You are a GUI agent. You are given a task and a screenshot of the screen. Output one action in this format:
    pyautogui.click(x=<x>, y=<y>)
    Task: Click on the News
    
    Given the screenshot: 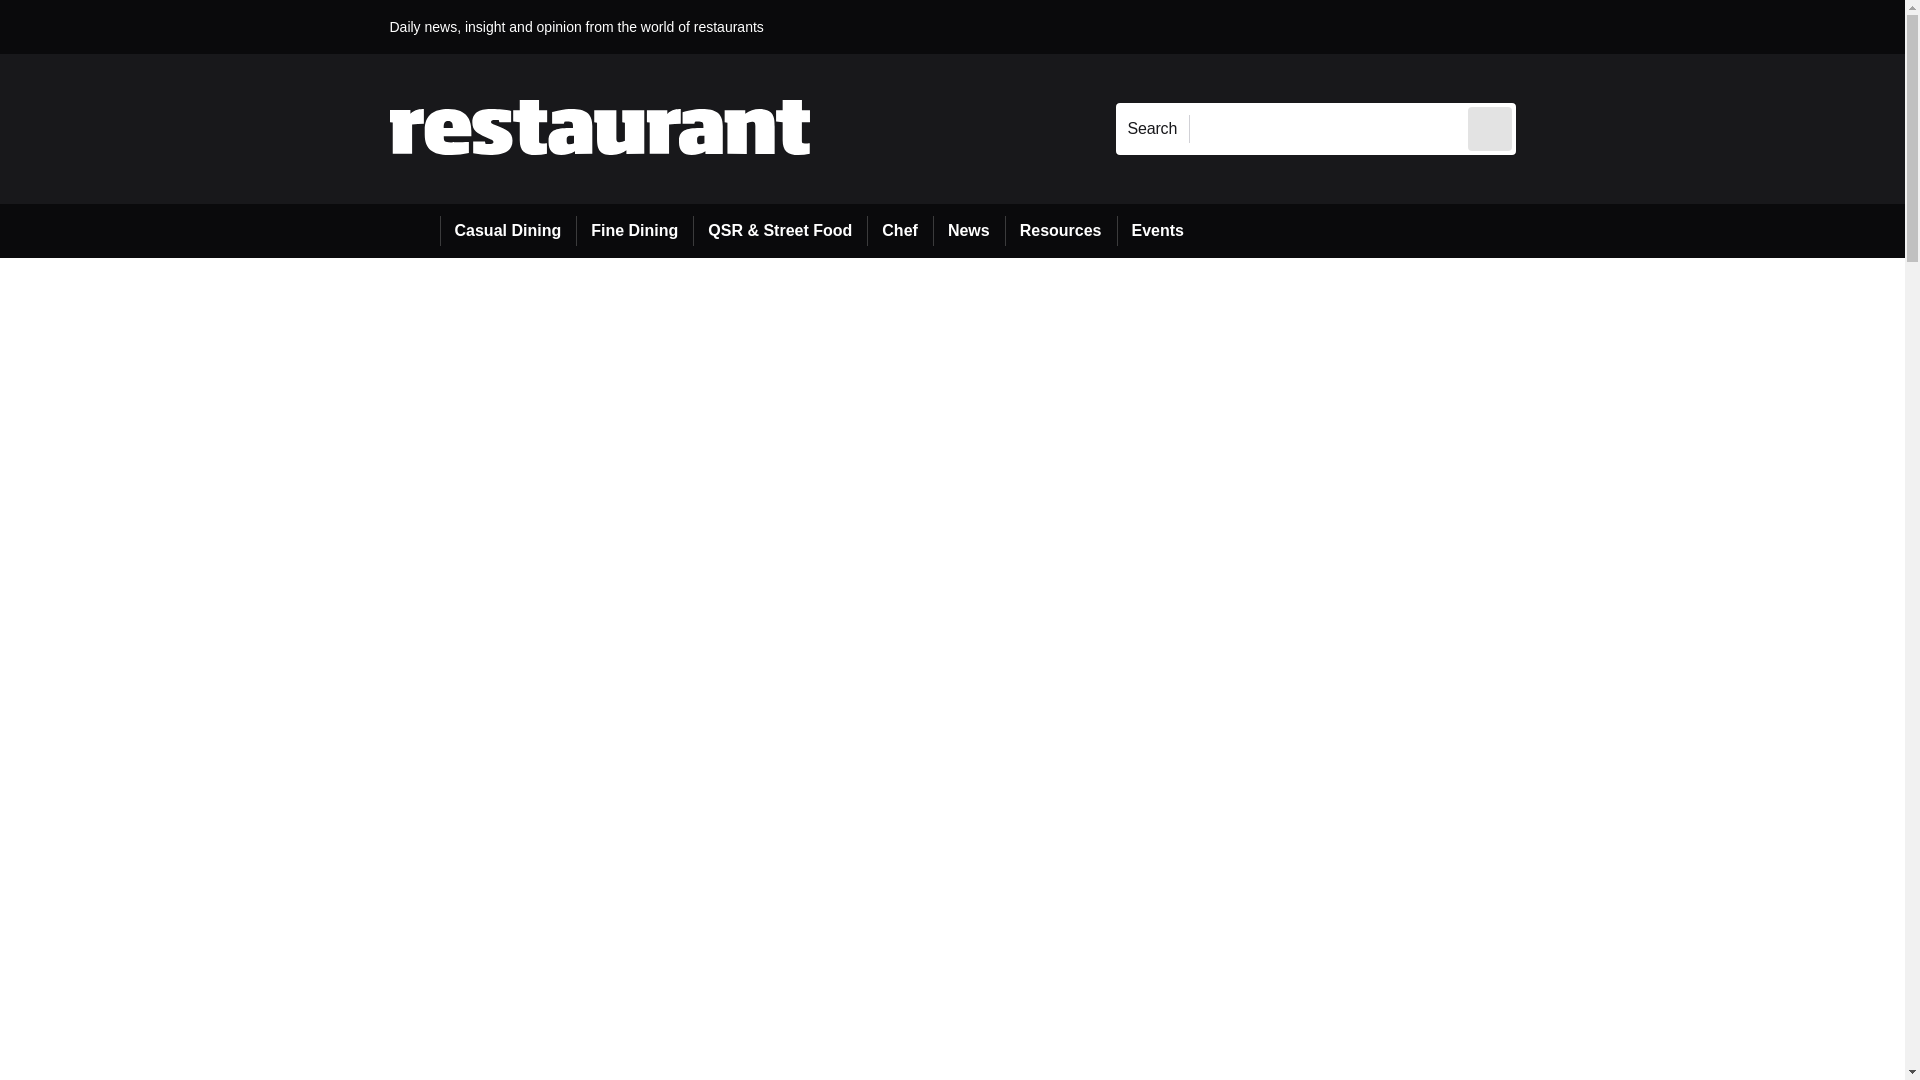 What is the action you would take?
    pyautogui.click(x=968, y=231)
    